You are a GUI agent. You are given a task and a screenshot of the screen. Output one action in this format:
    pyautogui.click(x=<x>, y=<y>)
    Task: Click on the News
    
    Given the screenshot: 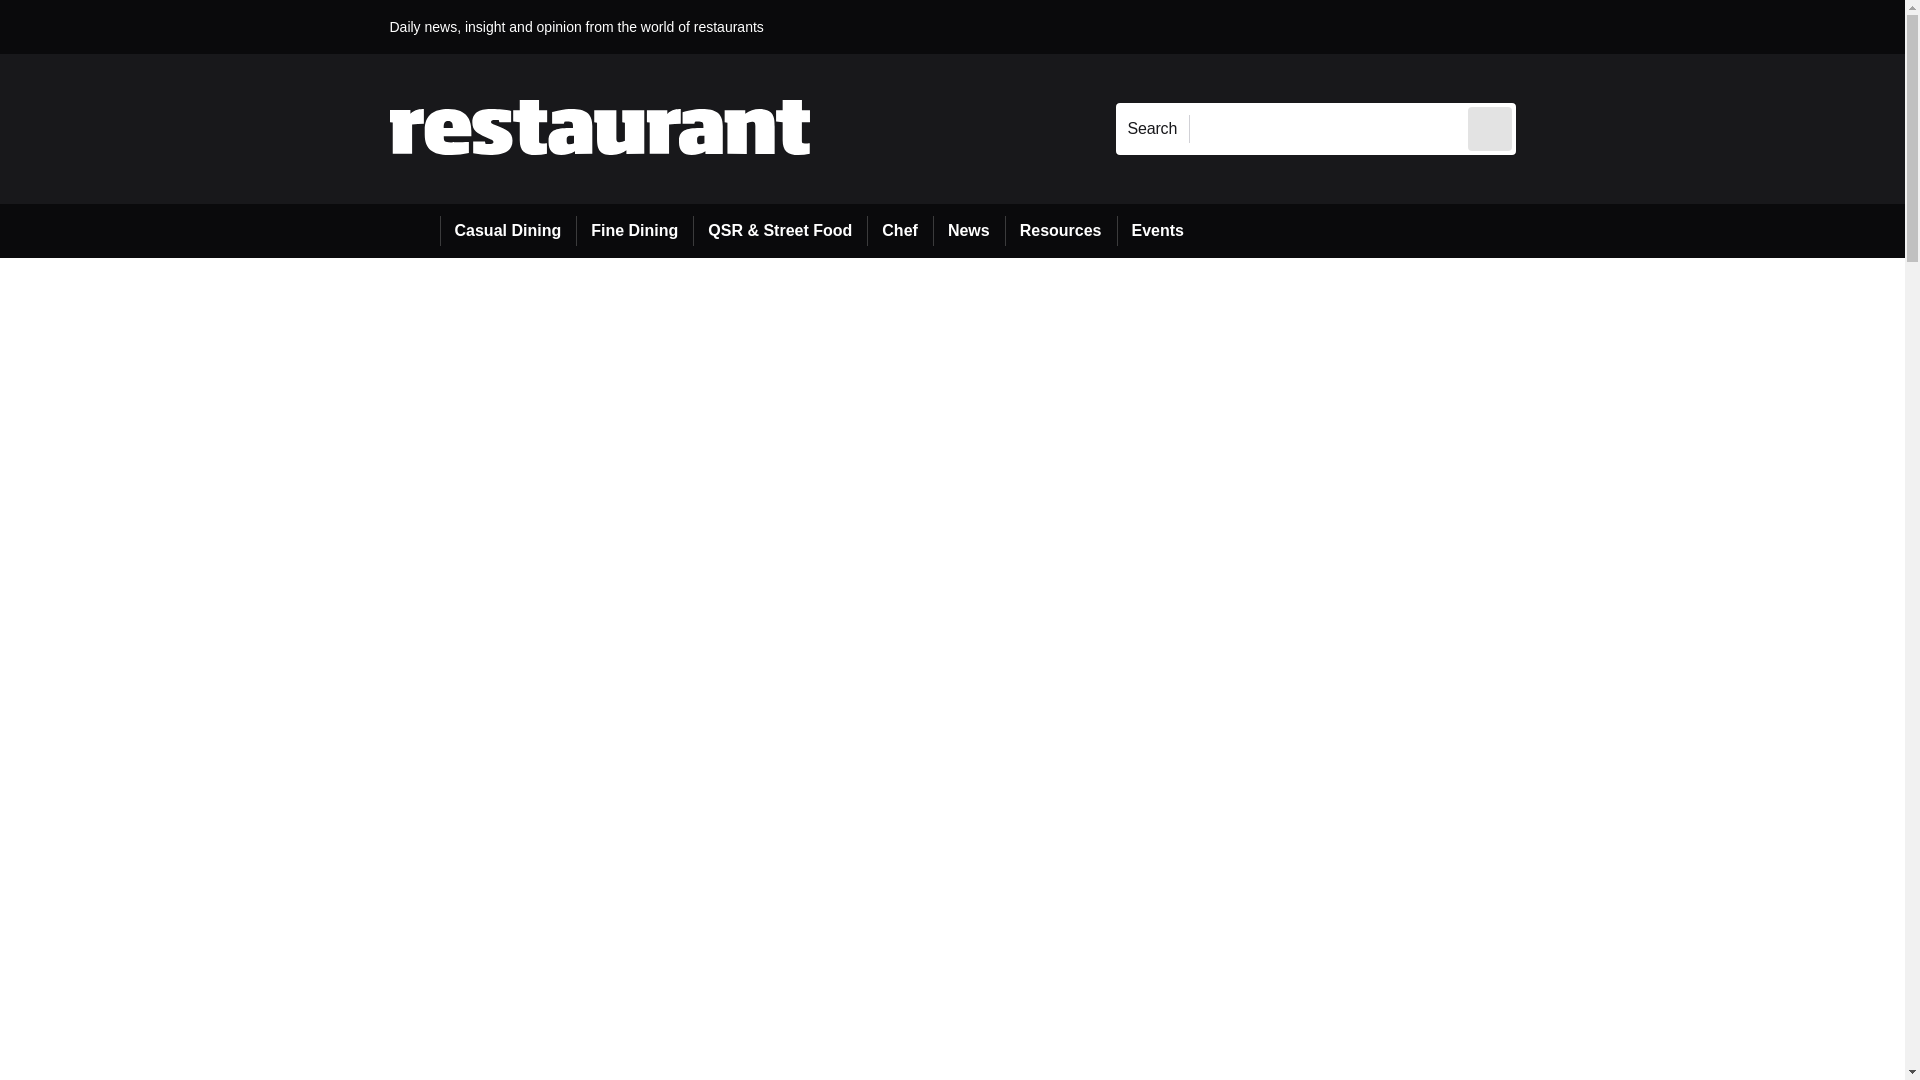 What is the action you would take?
    pyautogui.click(x=968, y=231)
    